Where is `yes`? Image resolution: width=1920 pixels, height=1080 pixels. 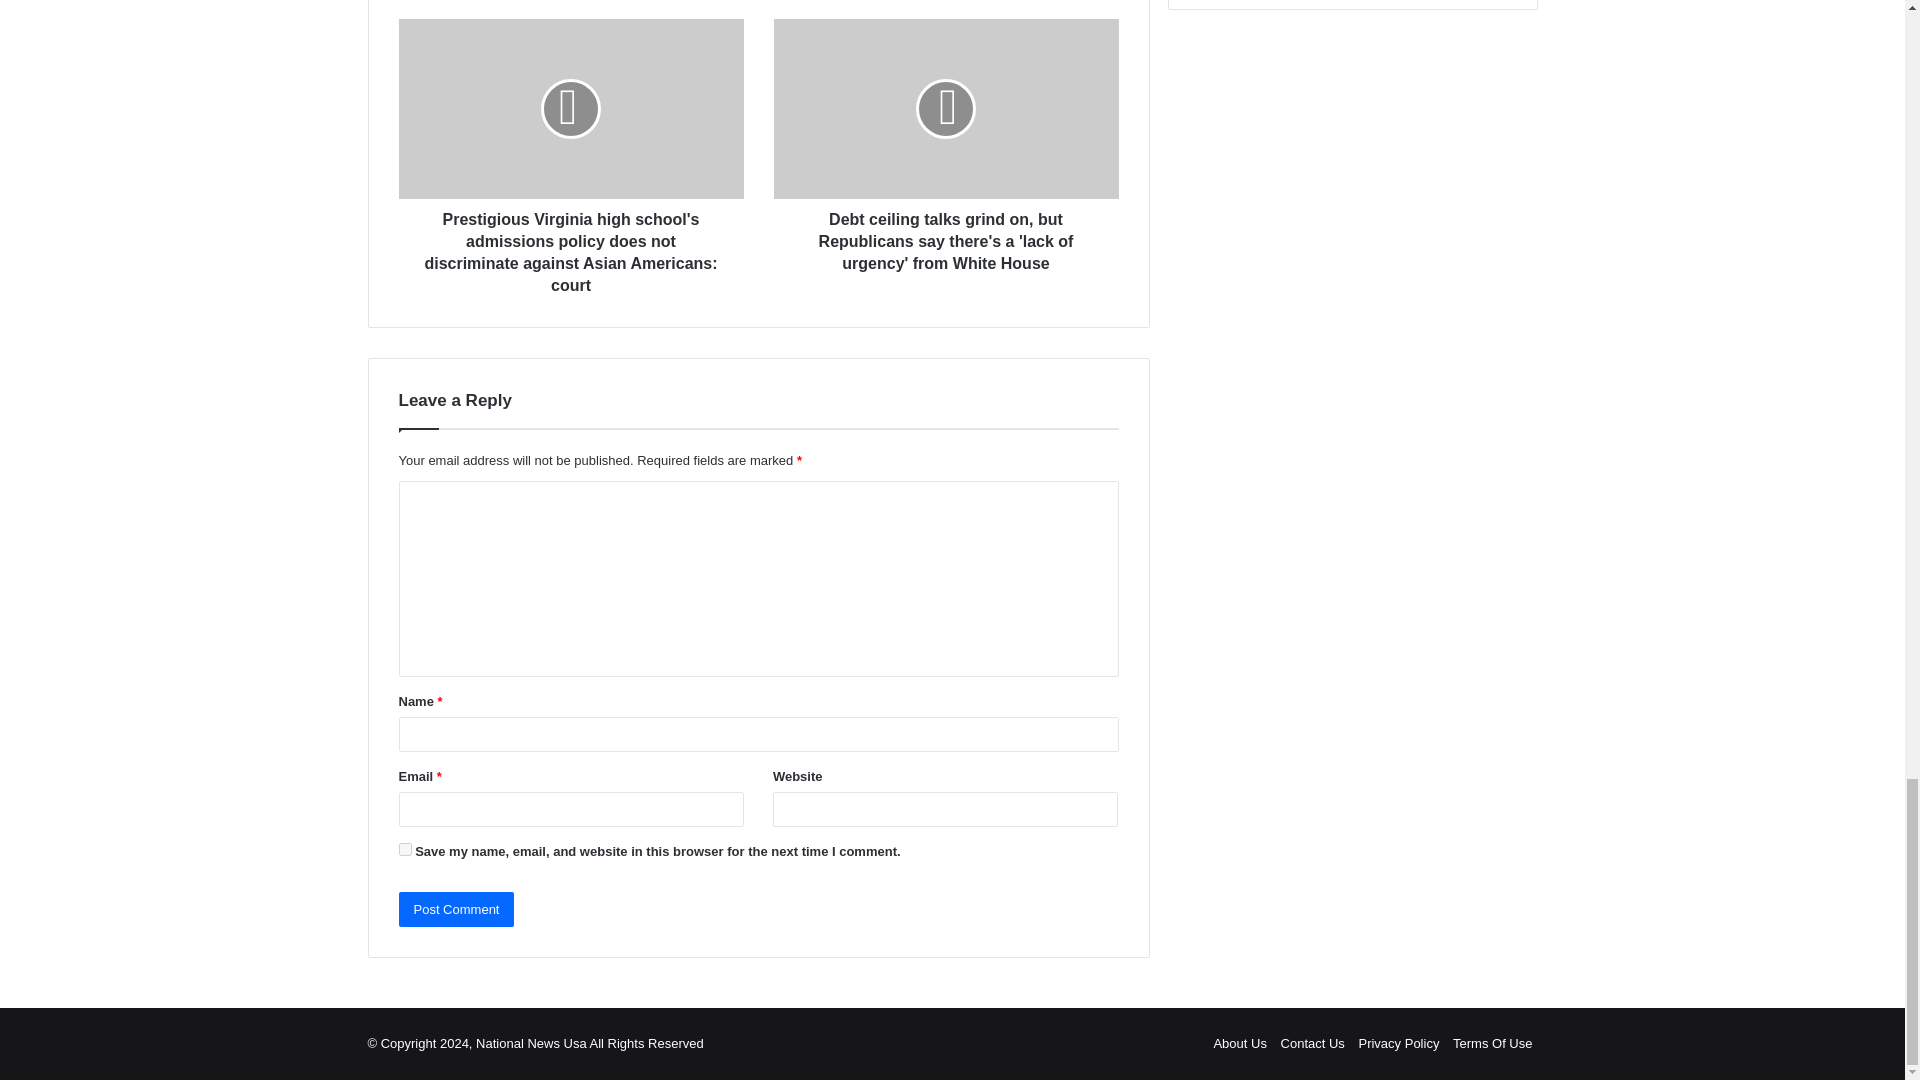
yes is located at coordinates (404, 850).